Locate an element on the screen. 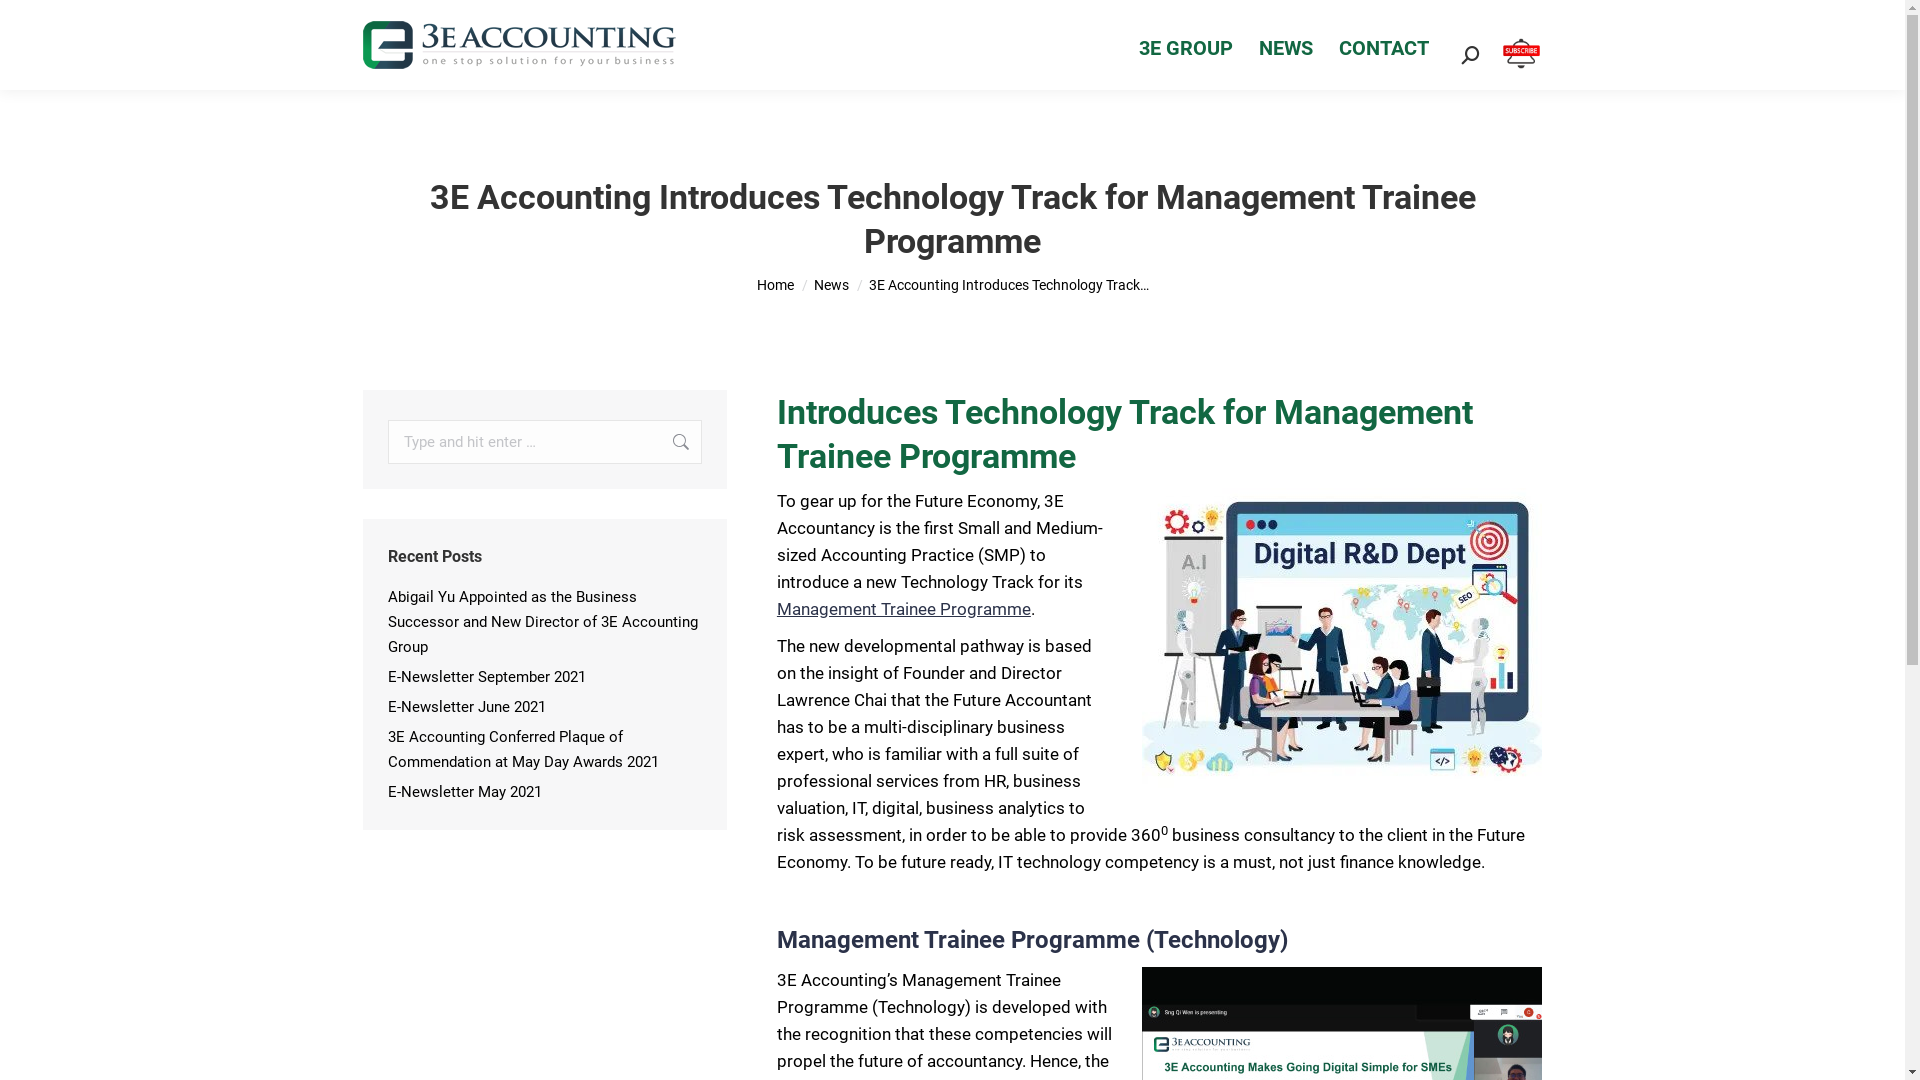 This screenshot has width=1920, height=1080. Subscribe to Global Newsletter is located at coordinates (1522, 66).